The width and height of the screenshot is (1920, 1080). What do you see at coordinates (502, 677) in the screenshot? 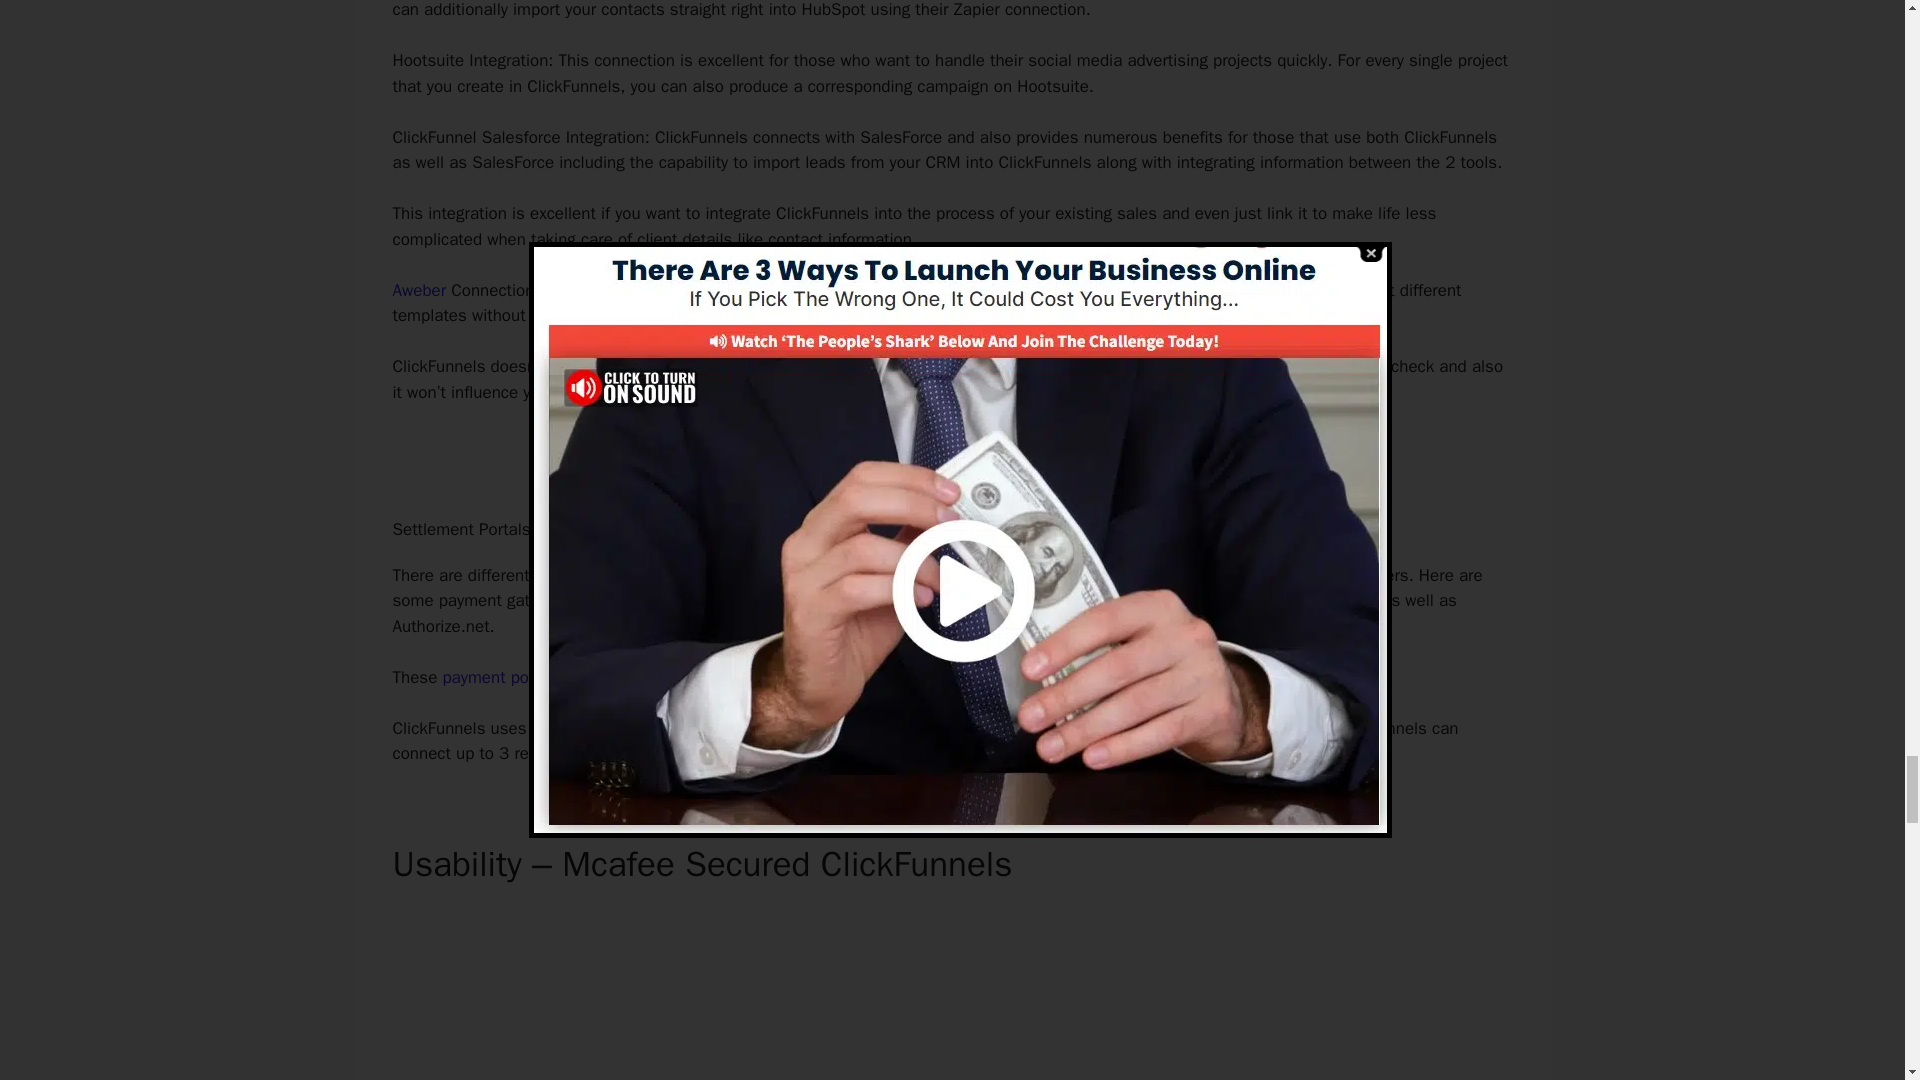
I see `payment portals` at bounding box center [502, 677].